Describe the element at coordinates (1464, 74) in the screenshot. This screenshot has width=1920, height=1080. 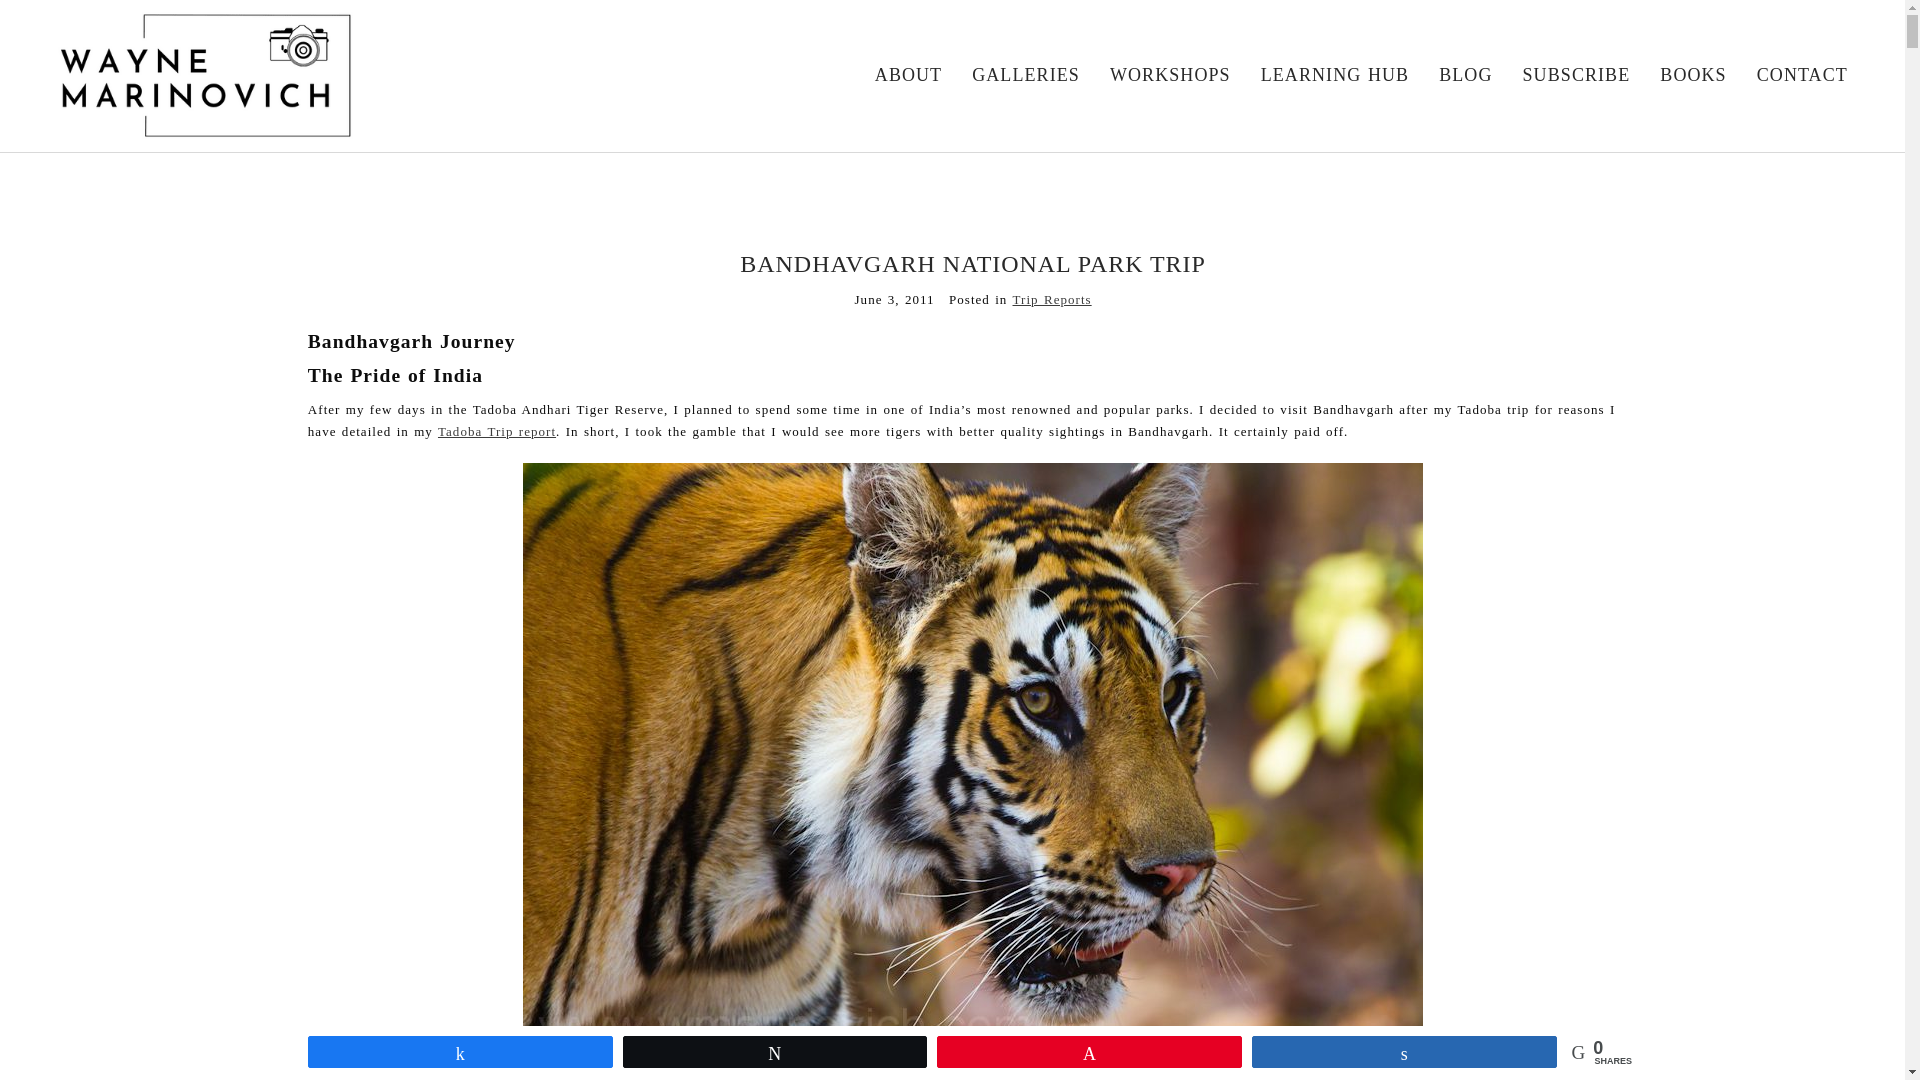
I see `BLOG` at that location.